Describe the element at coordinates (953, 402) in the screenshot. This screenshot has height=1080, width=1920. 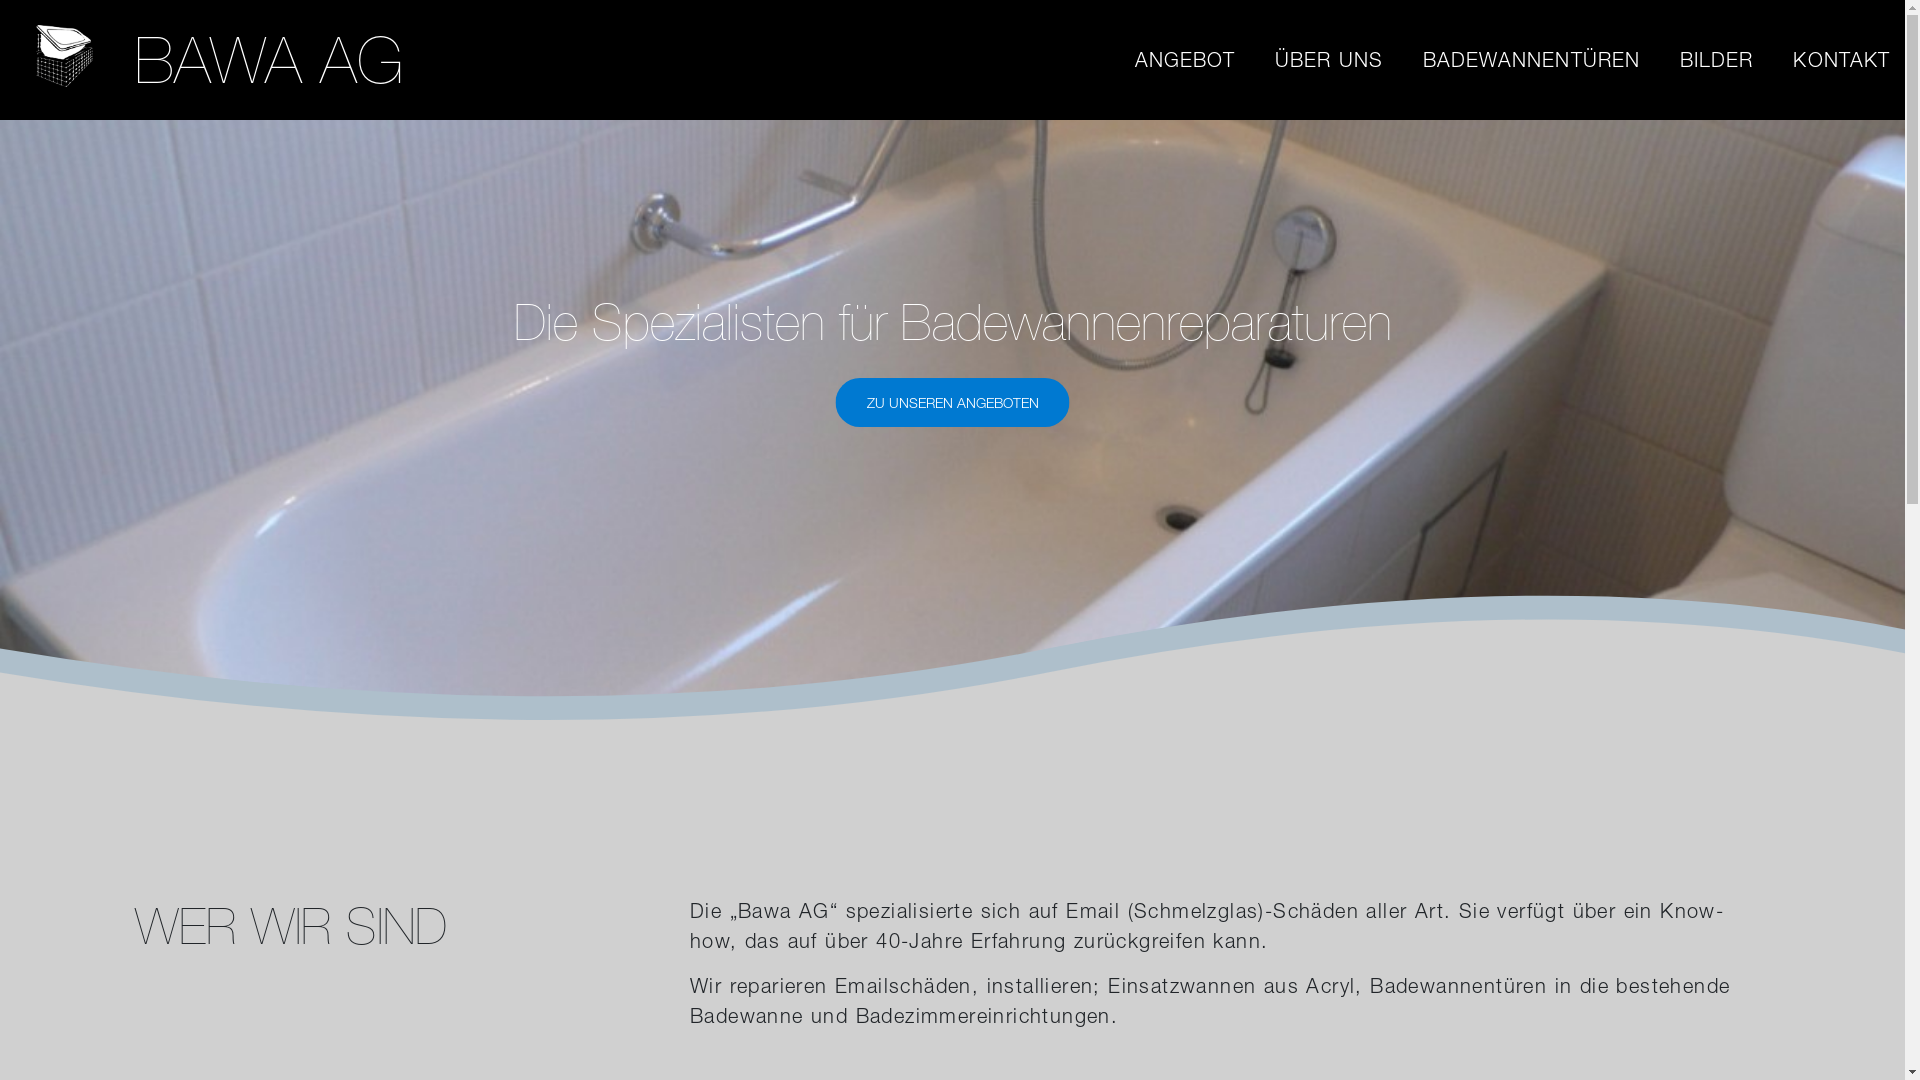
I see `ZU UNSEREN ANGEBOTEN` at that location.